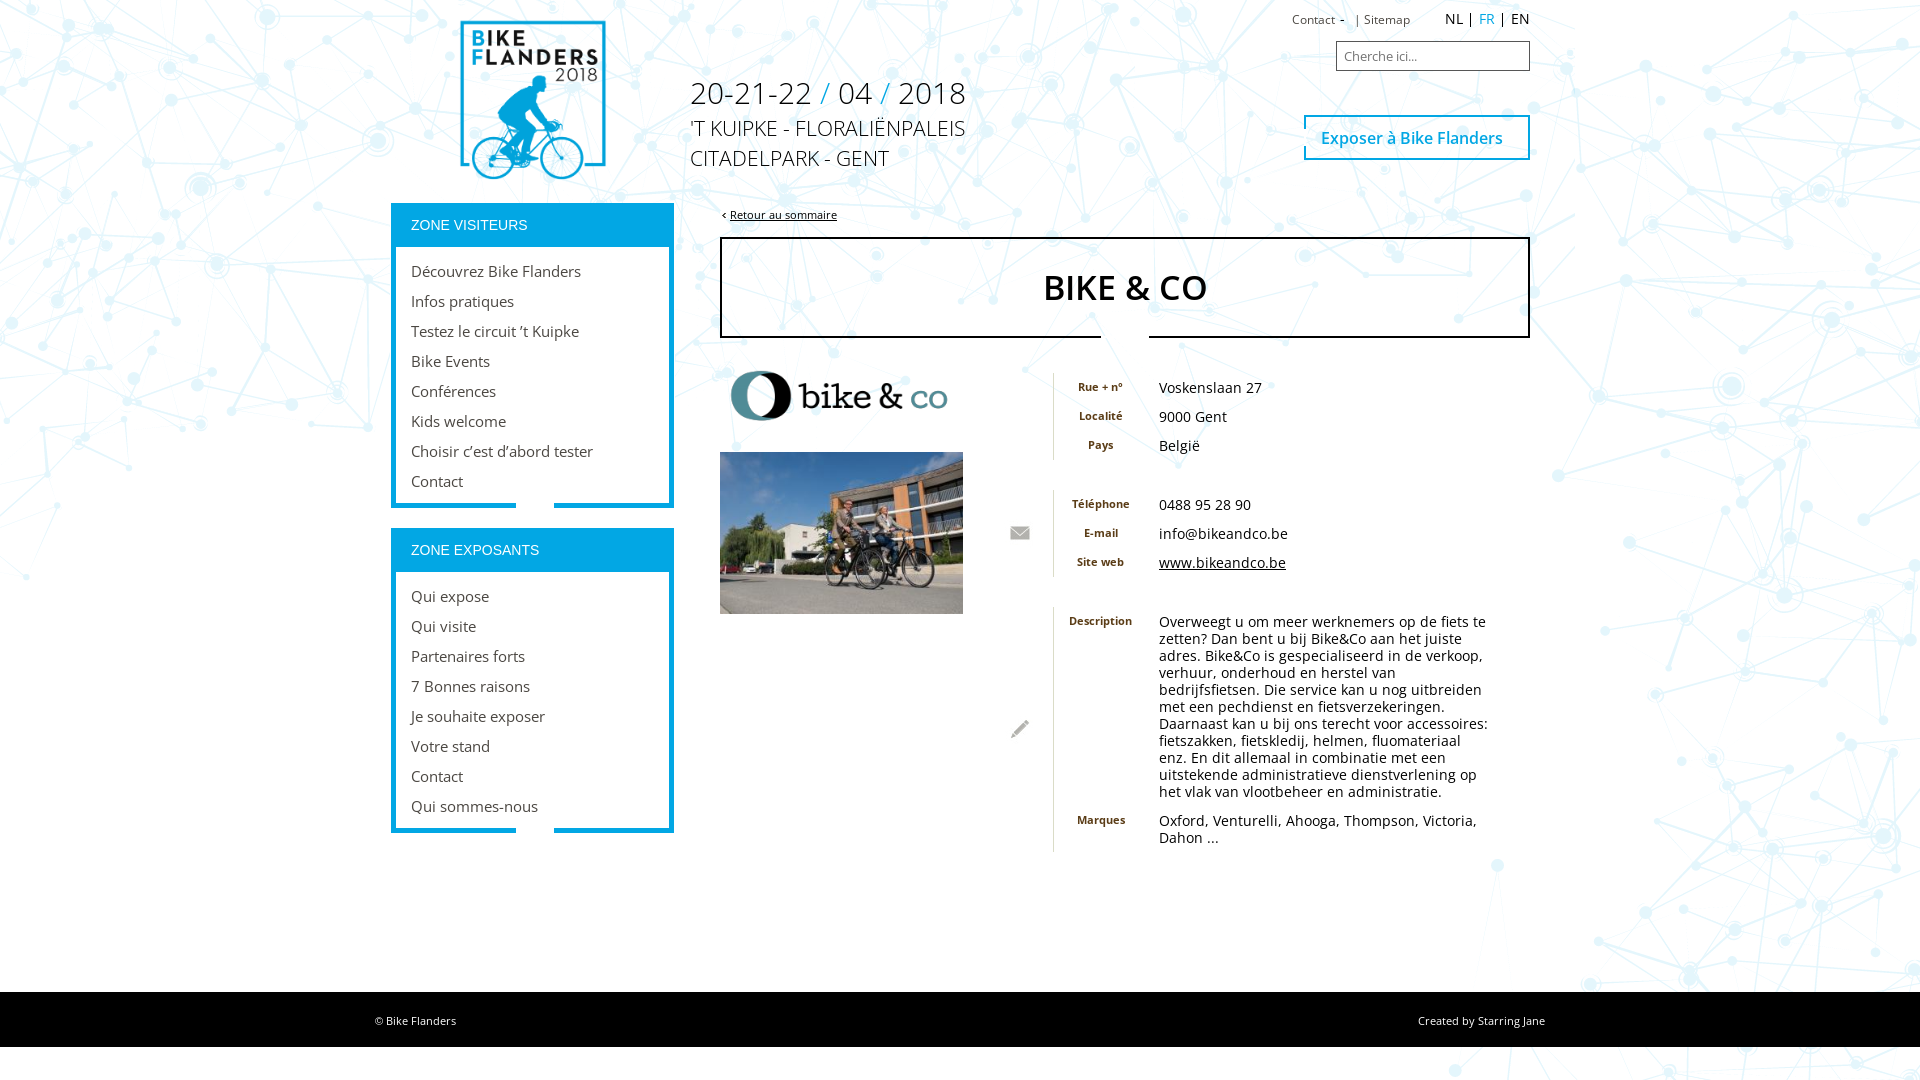  Describe the element at coordinates (532, 776) in the screenshot. I see `Contact` at that location.